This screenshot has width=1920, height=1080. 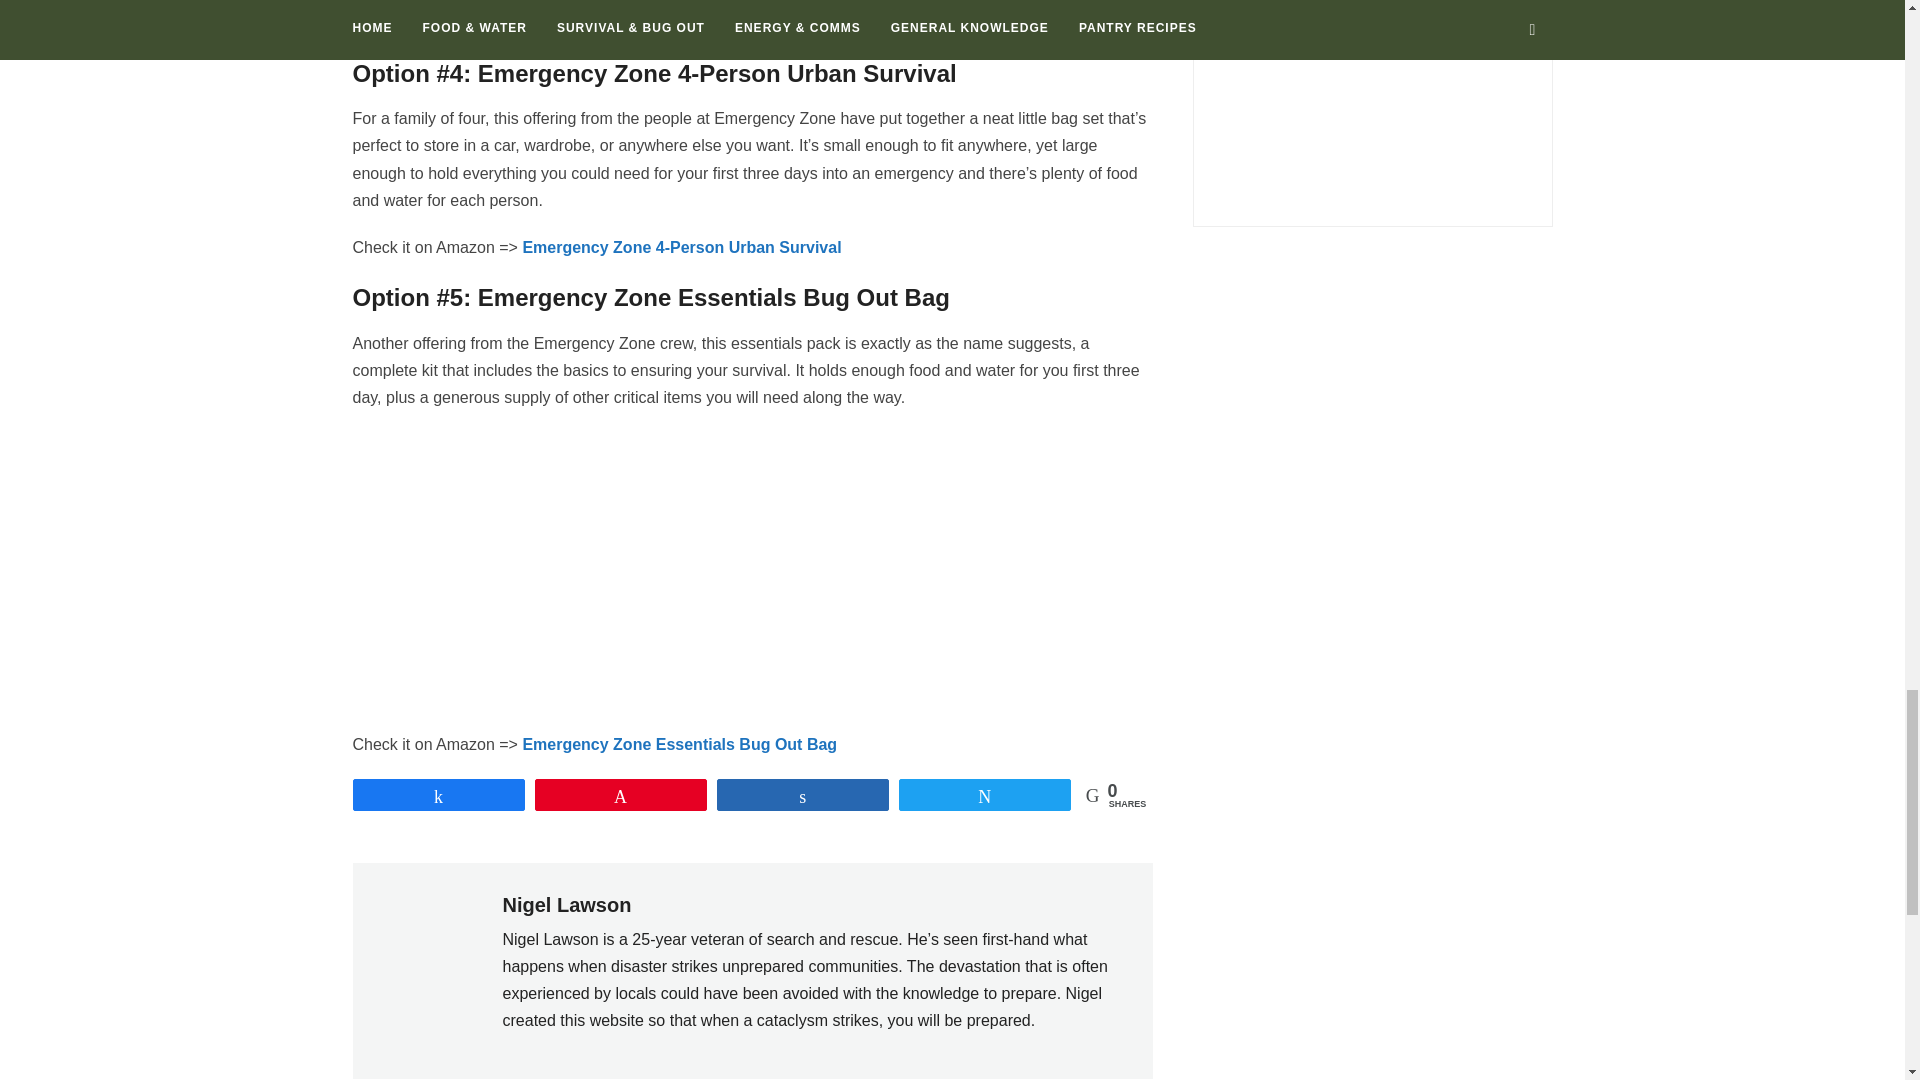 What do you see at coordinates (600, 22) in the screenshot?
I see `Prep Store Elite Plus` at bounding box center [600, 22].